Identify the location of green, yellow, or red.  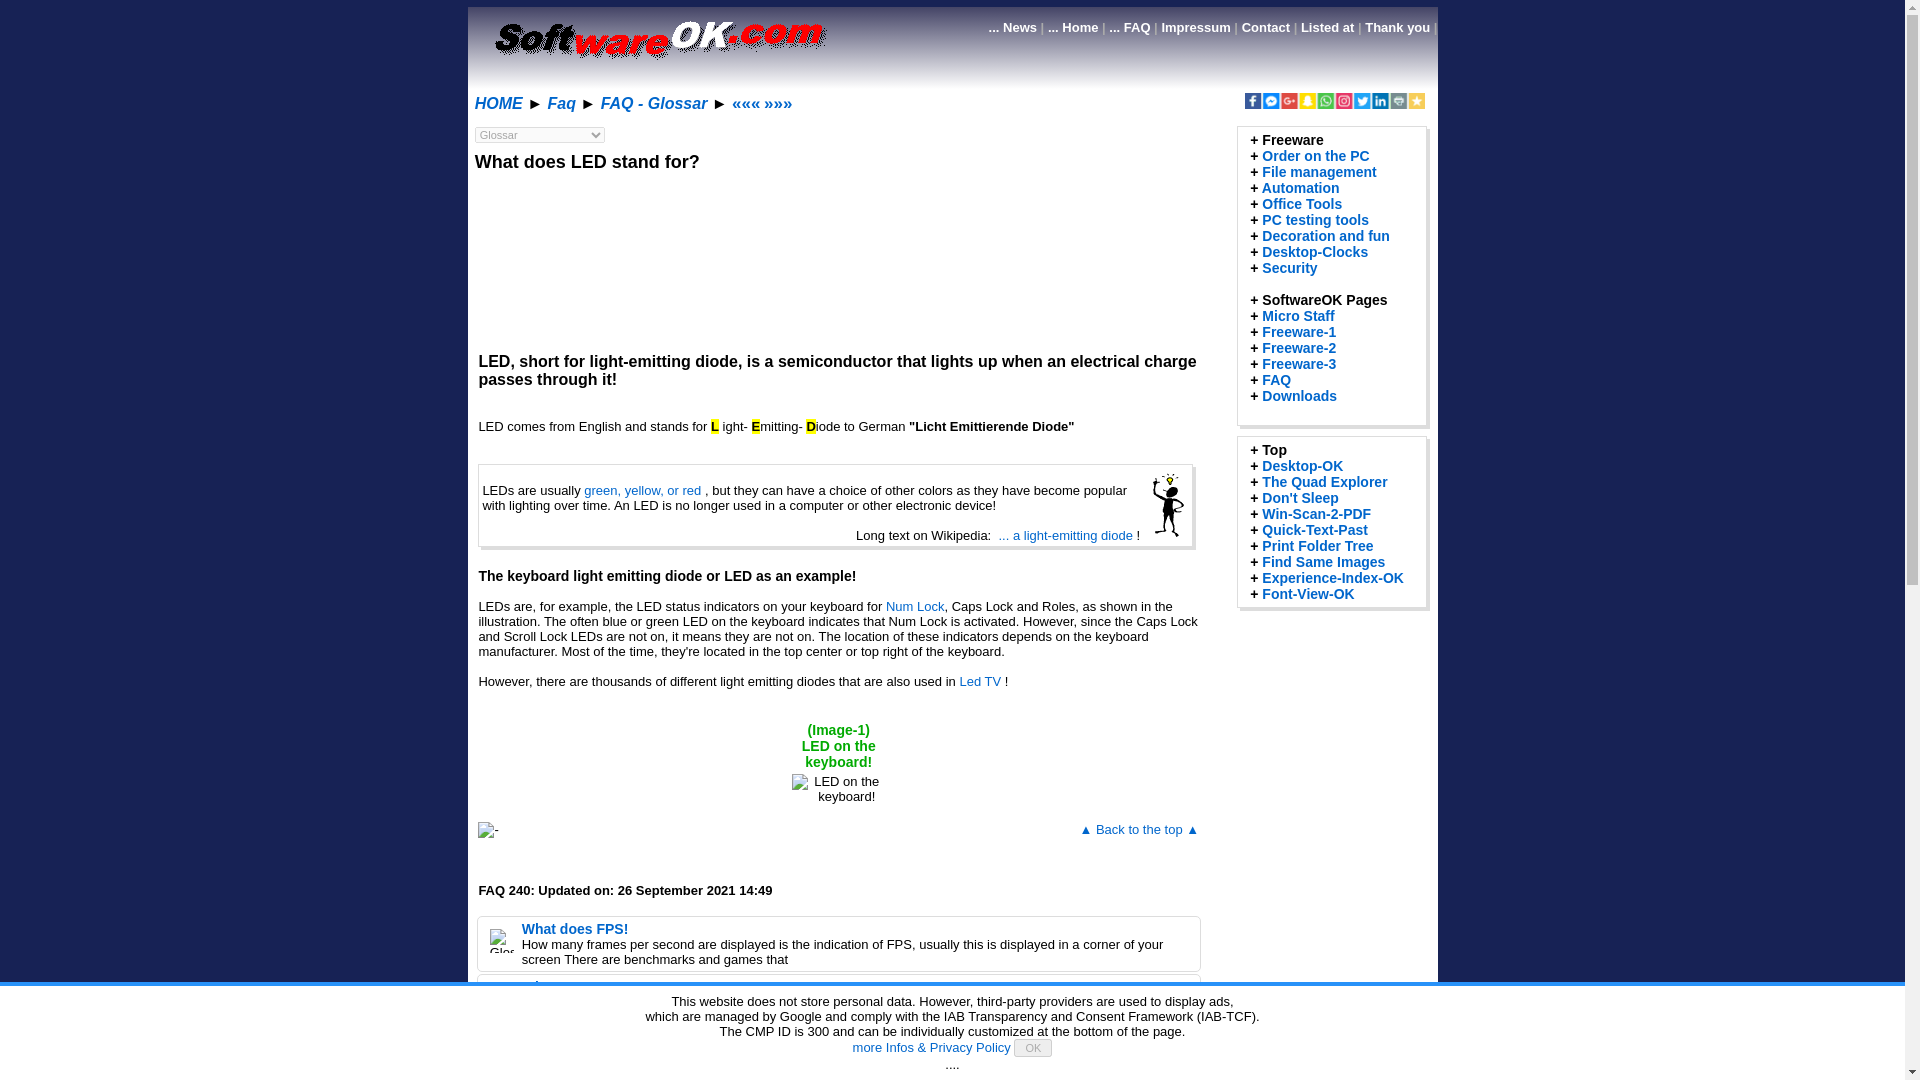
(642, 490).